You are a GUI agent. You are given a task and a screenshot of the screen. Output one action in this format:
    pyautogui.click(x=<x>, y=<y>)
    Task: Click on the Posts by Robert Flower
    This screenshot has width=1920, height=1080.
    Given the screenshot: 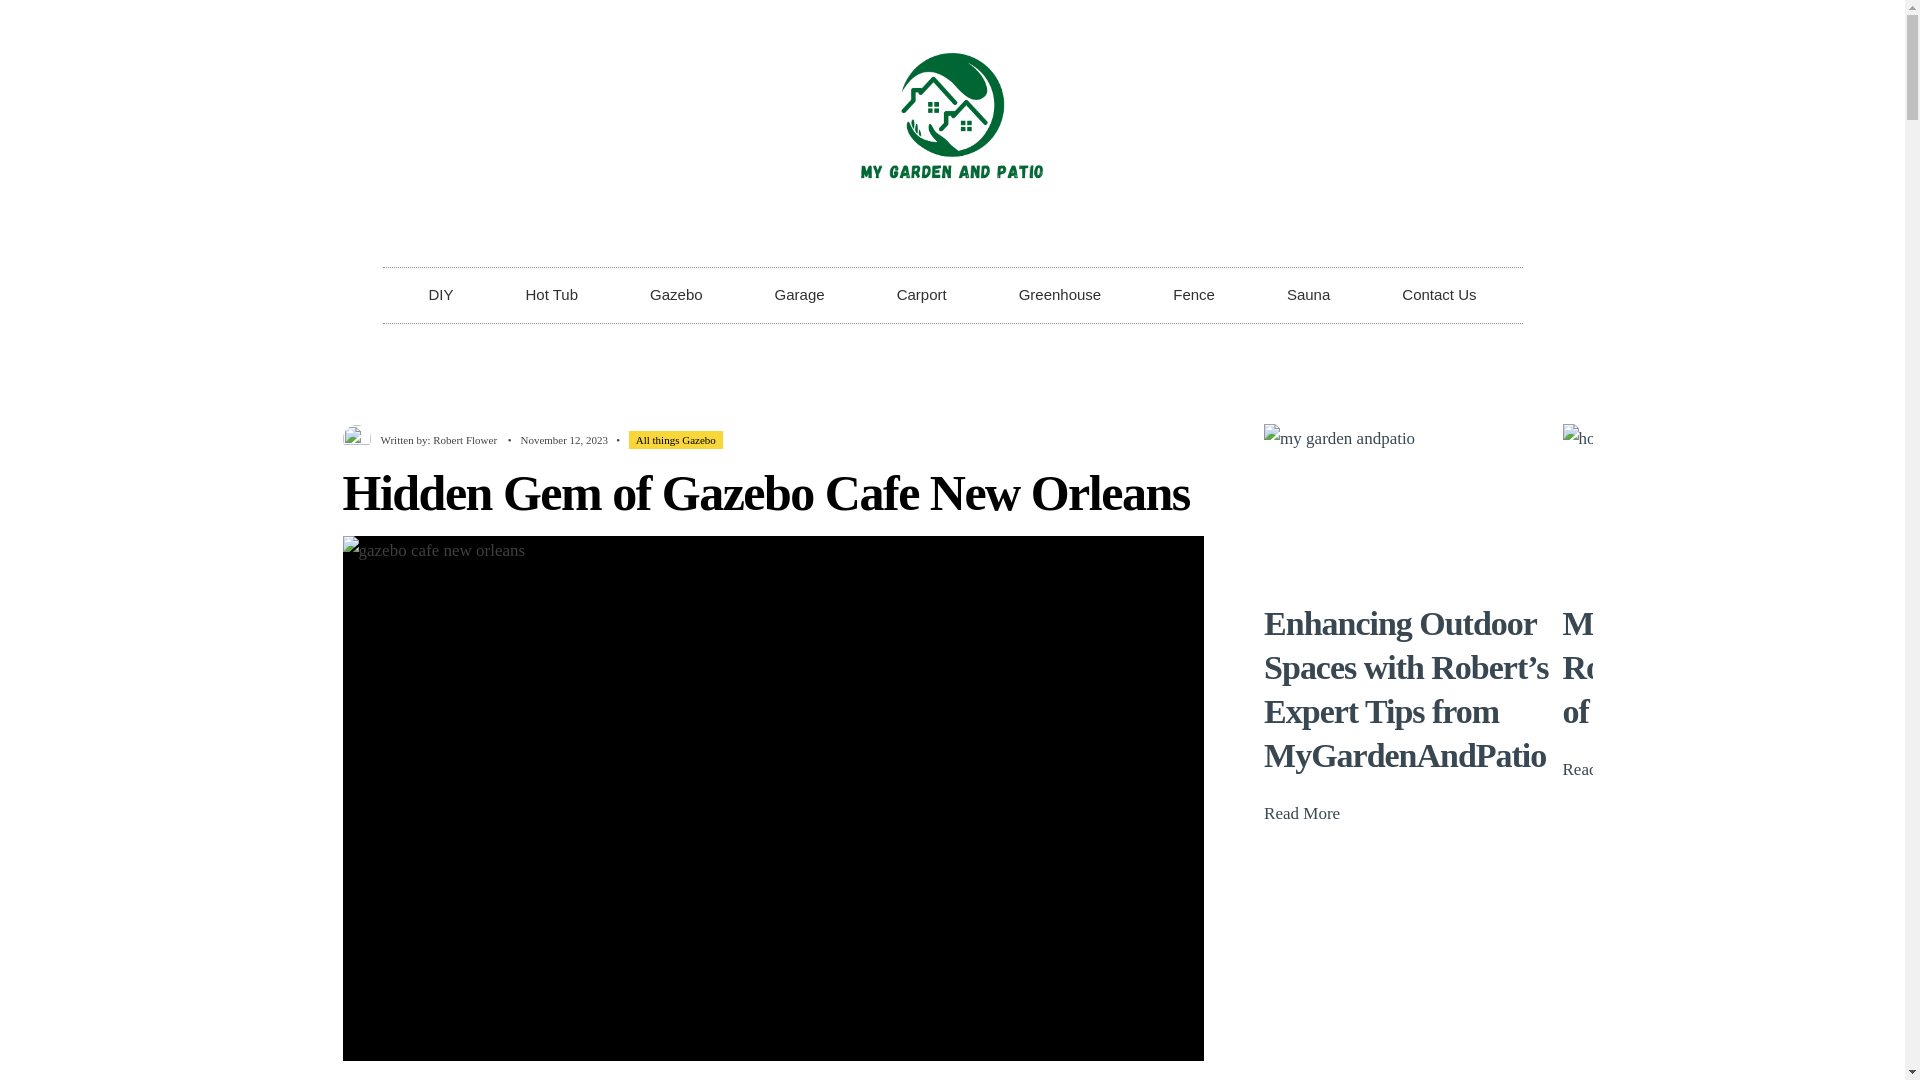 What is the action you would take?
    pyautogui.click(x=465, y=440)
    